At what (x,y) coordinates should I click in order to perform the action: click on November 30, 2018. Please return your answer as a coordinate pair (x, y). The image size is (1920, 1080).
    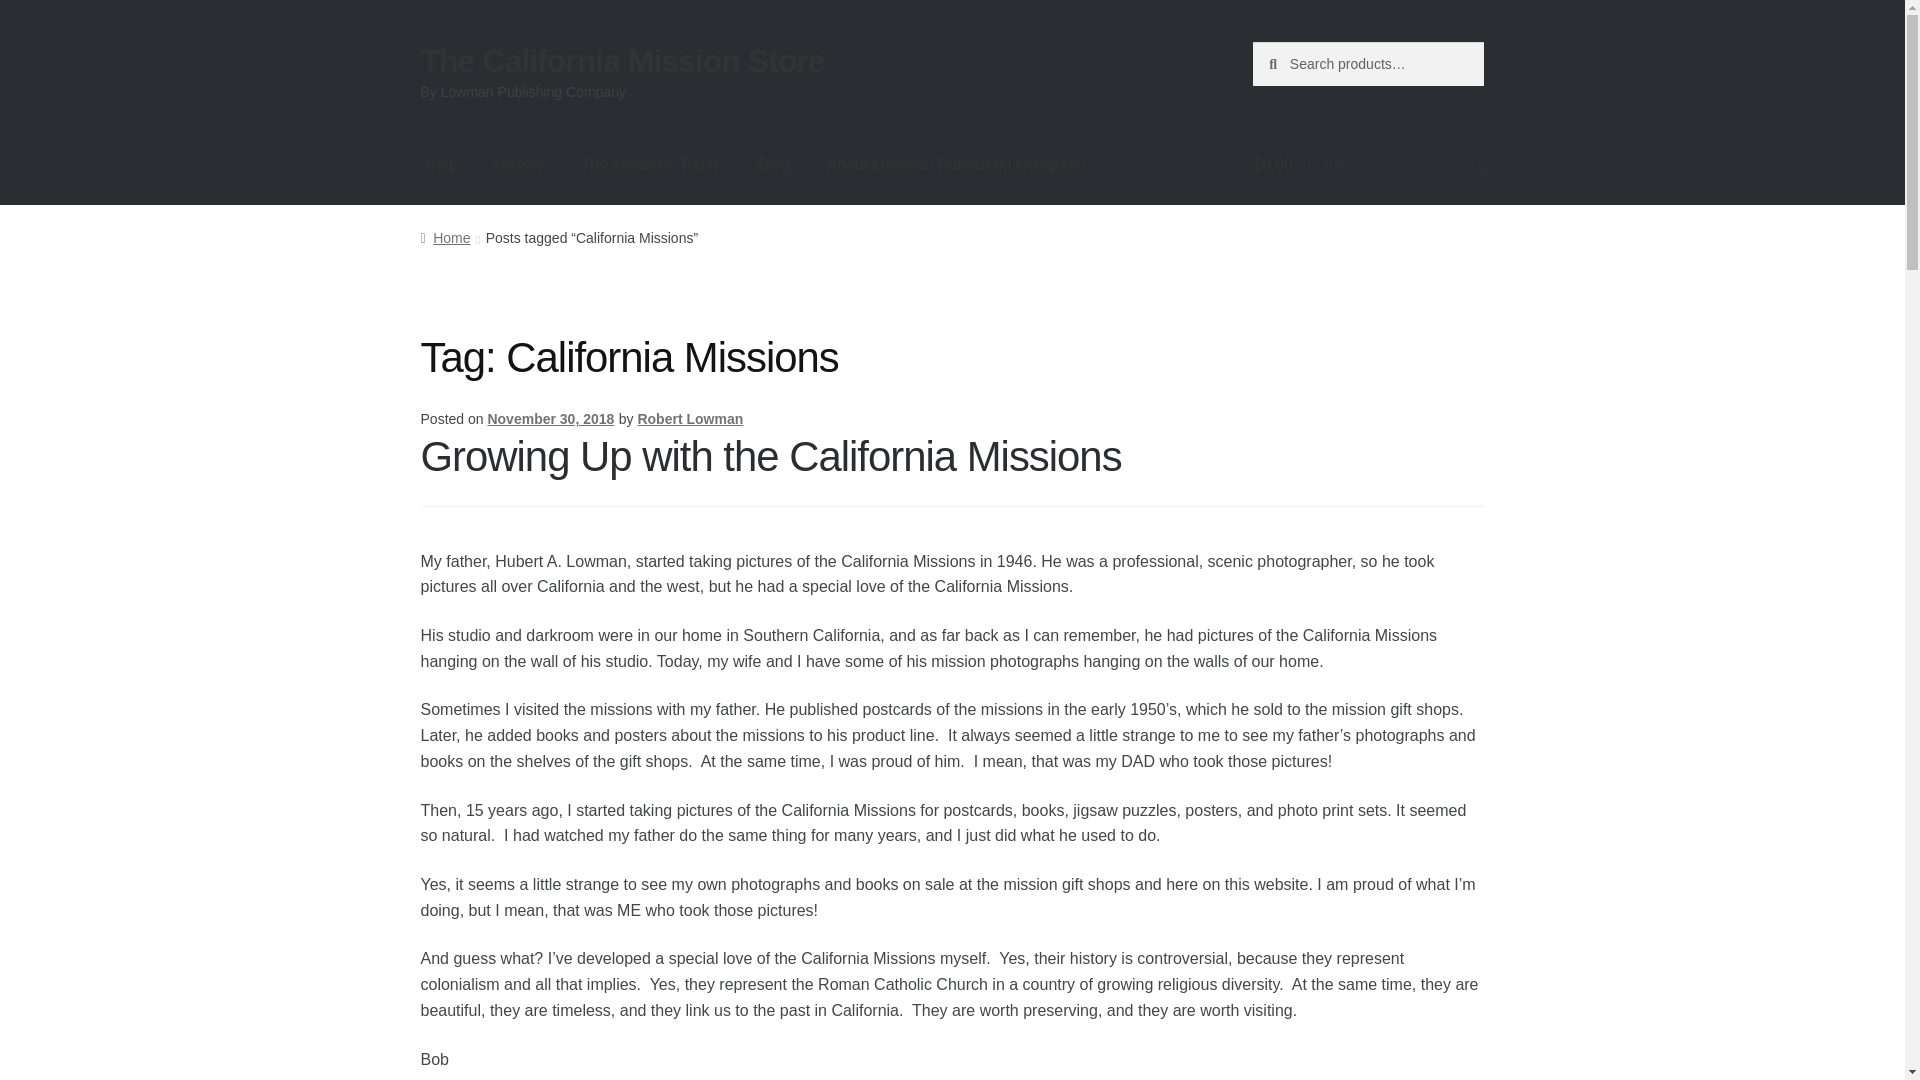
    Looking at the image, I should click on (550, 418).